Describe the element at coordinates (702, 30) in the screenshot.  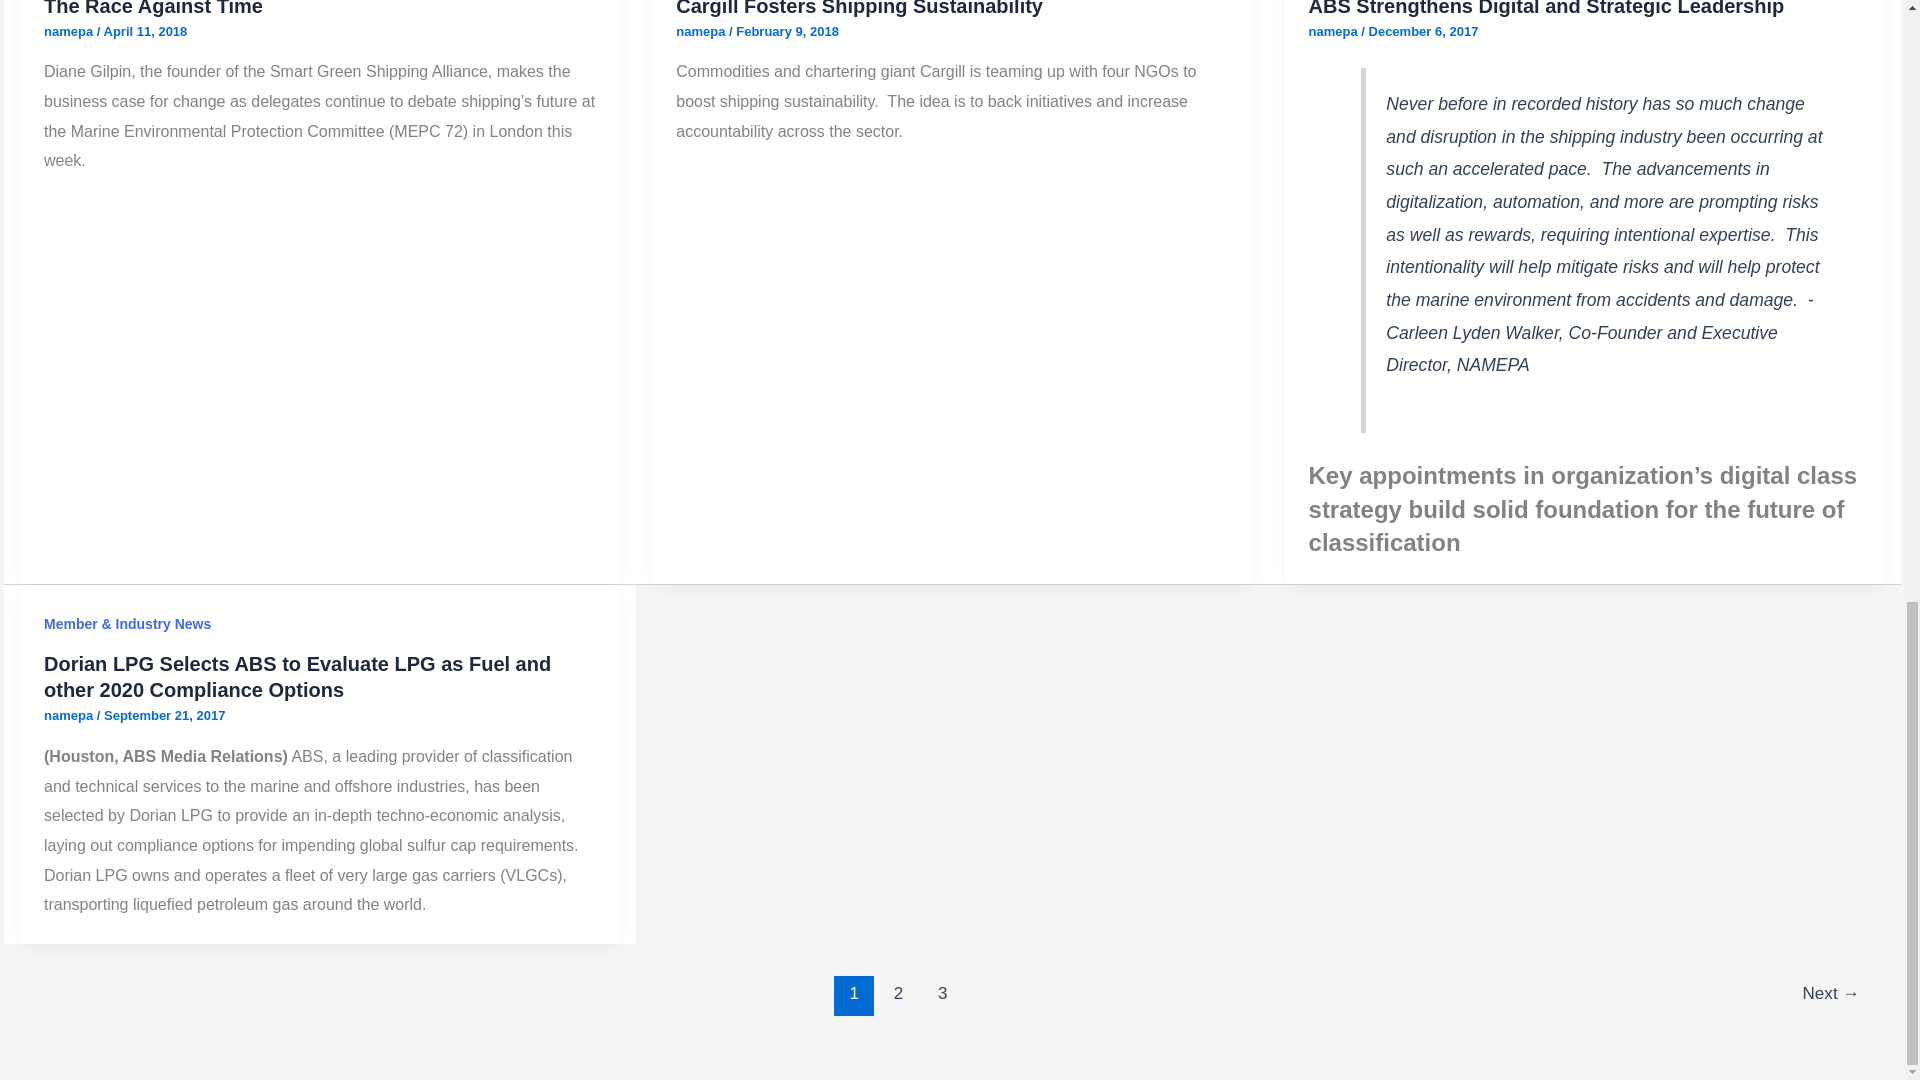
I see `View all posts by namepa` at that location.